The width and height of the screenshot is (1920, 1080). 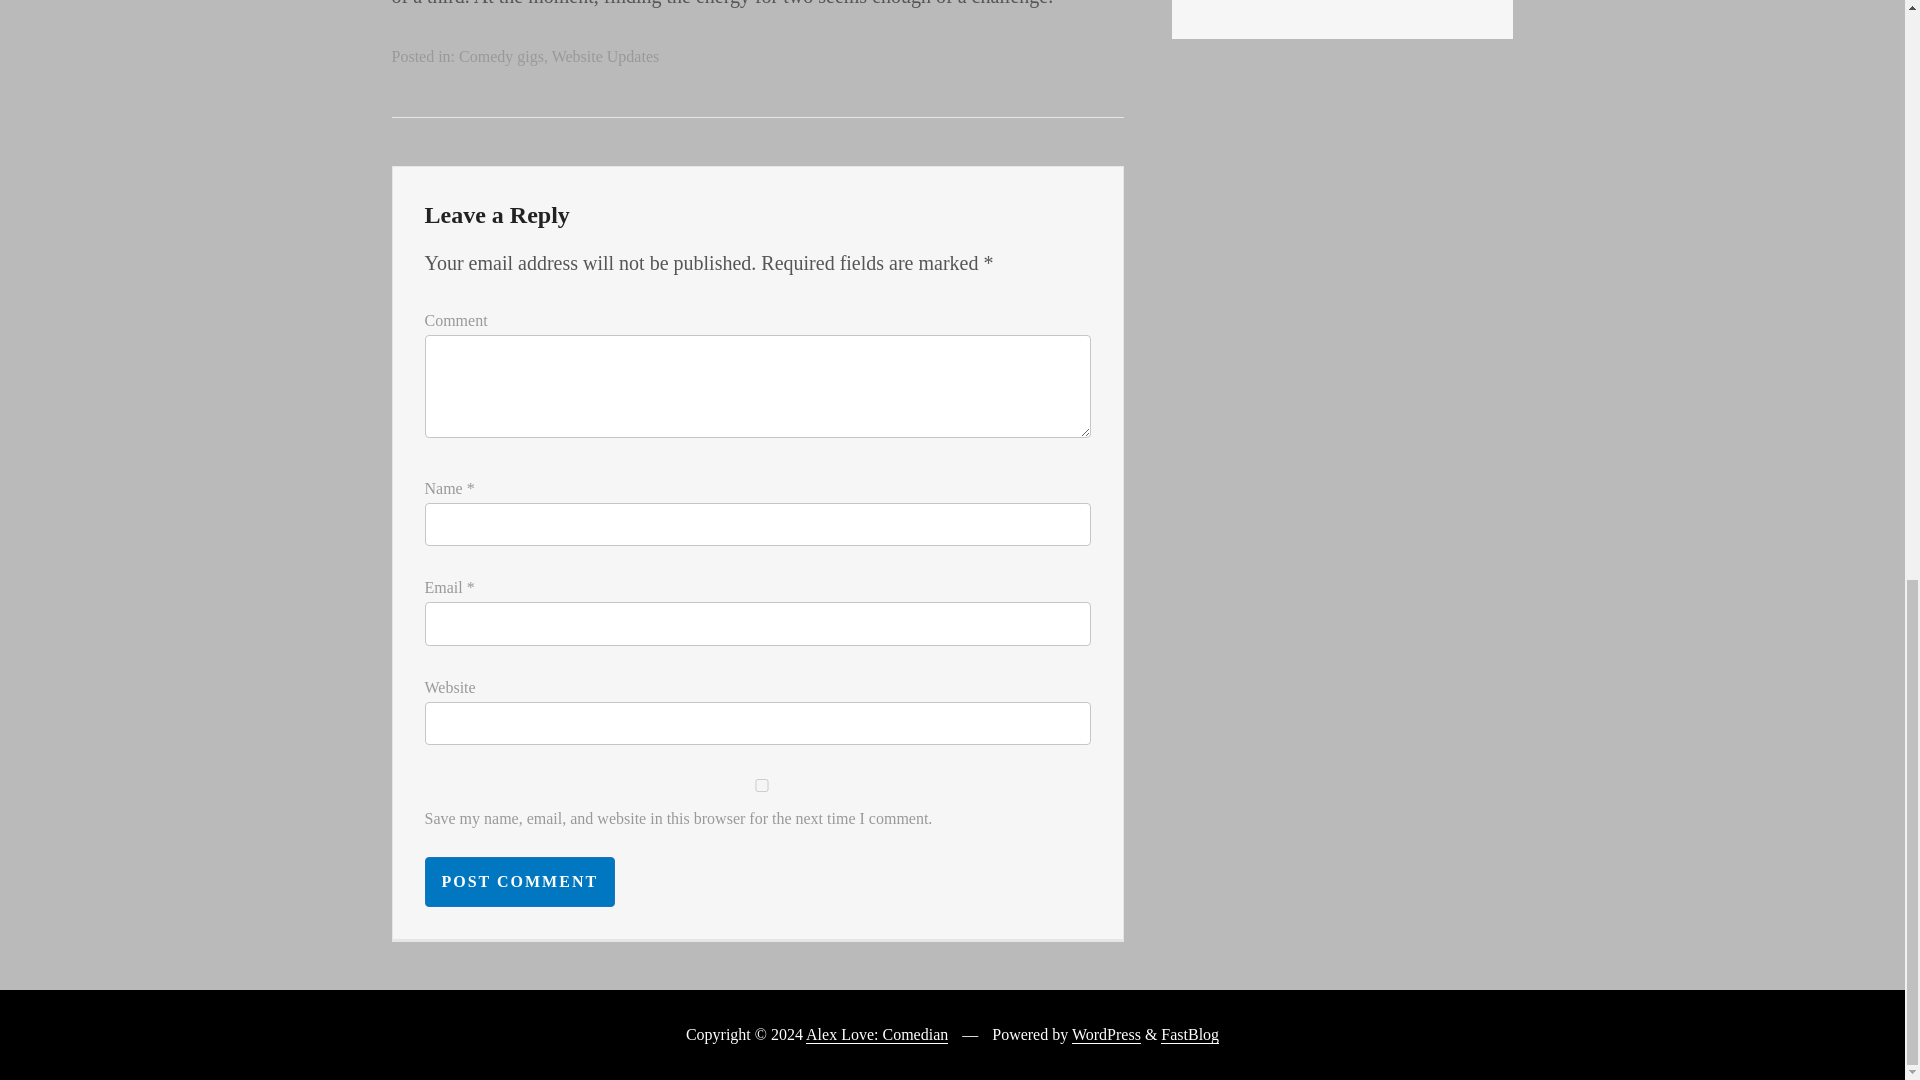 I want to click on yes, so click(x=761, y=784).